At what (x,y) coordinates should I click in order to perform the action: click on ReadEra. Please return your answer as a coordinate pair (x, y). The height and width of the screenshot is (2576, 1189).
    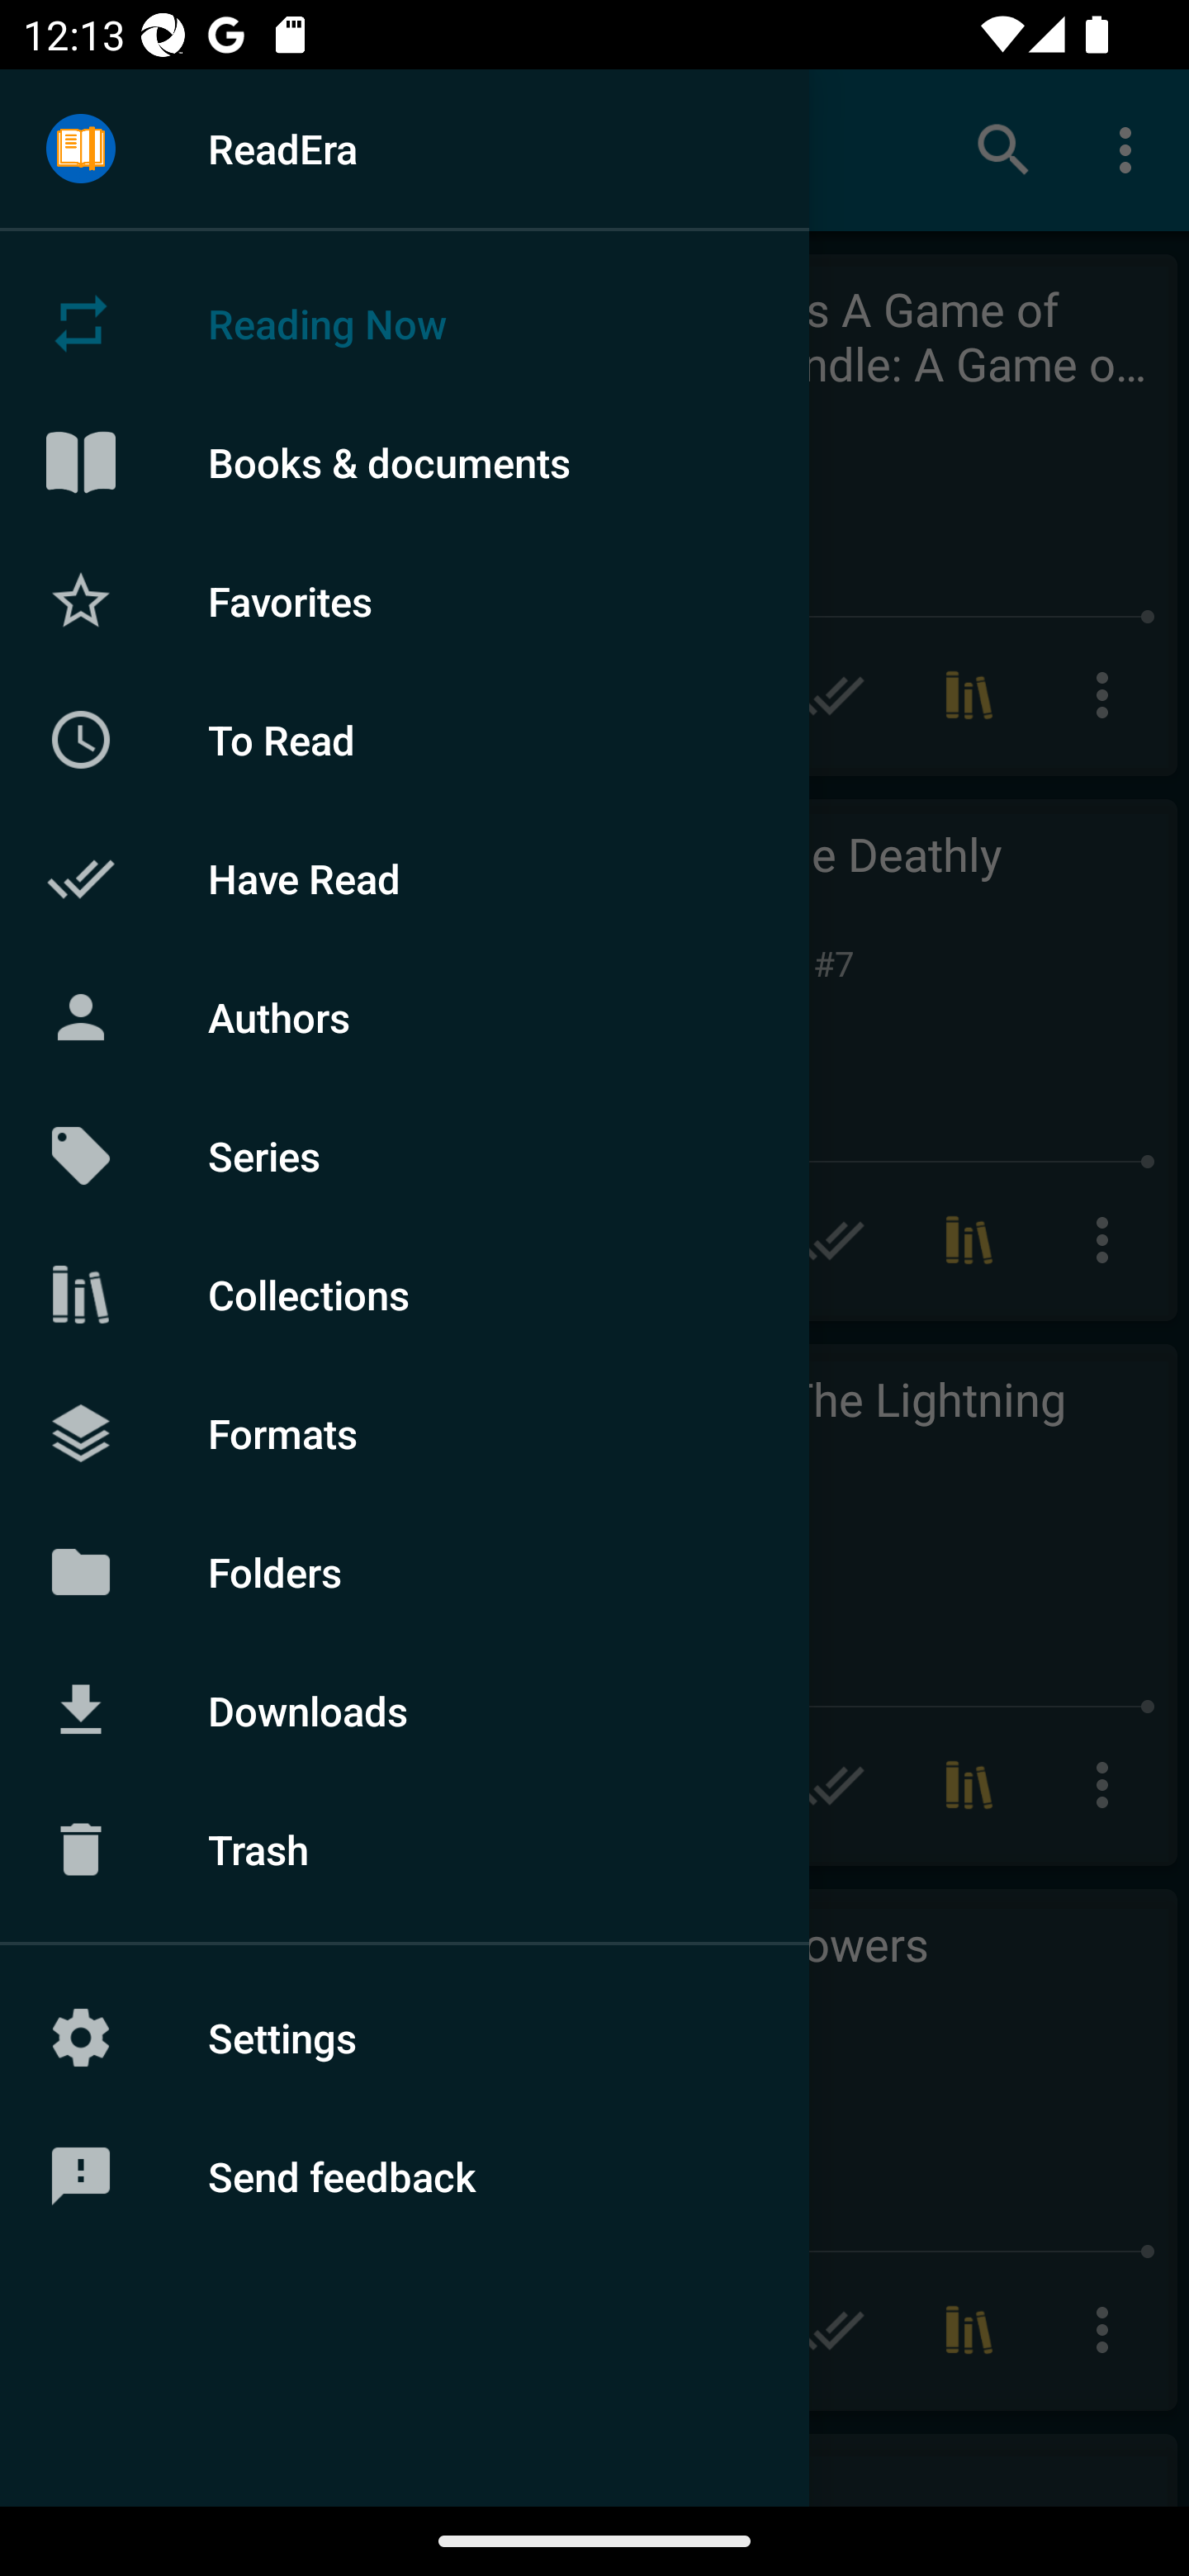
    Looking at the image, I should click on (405, 148).